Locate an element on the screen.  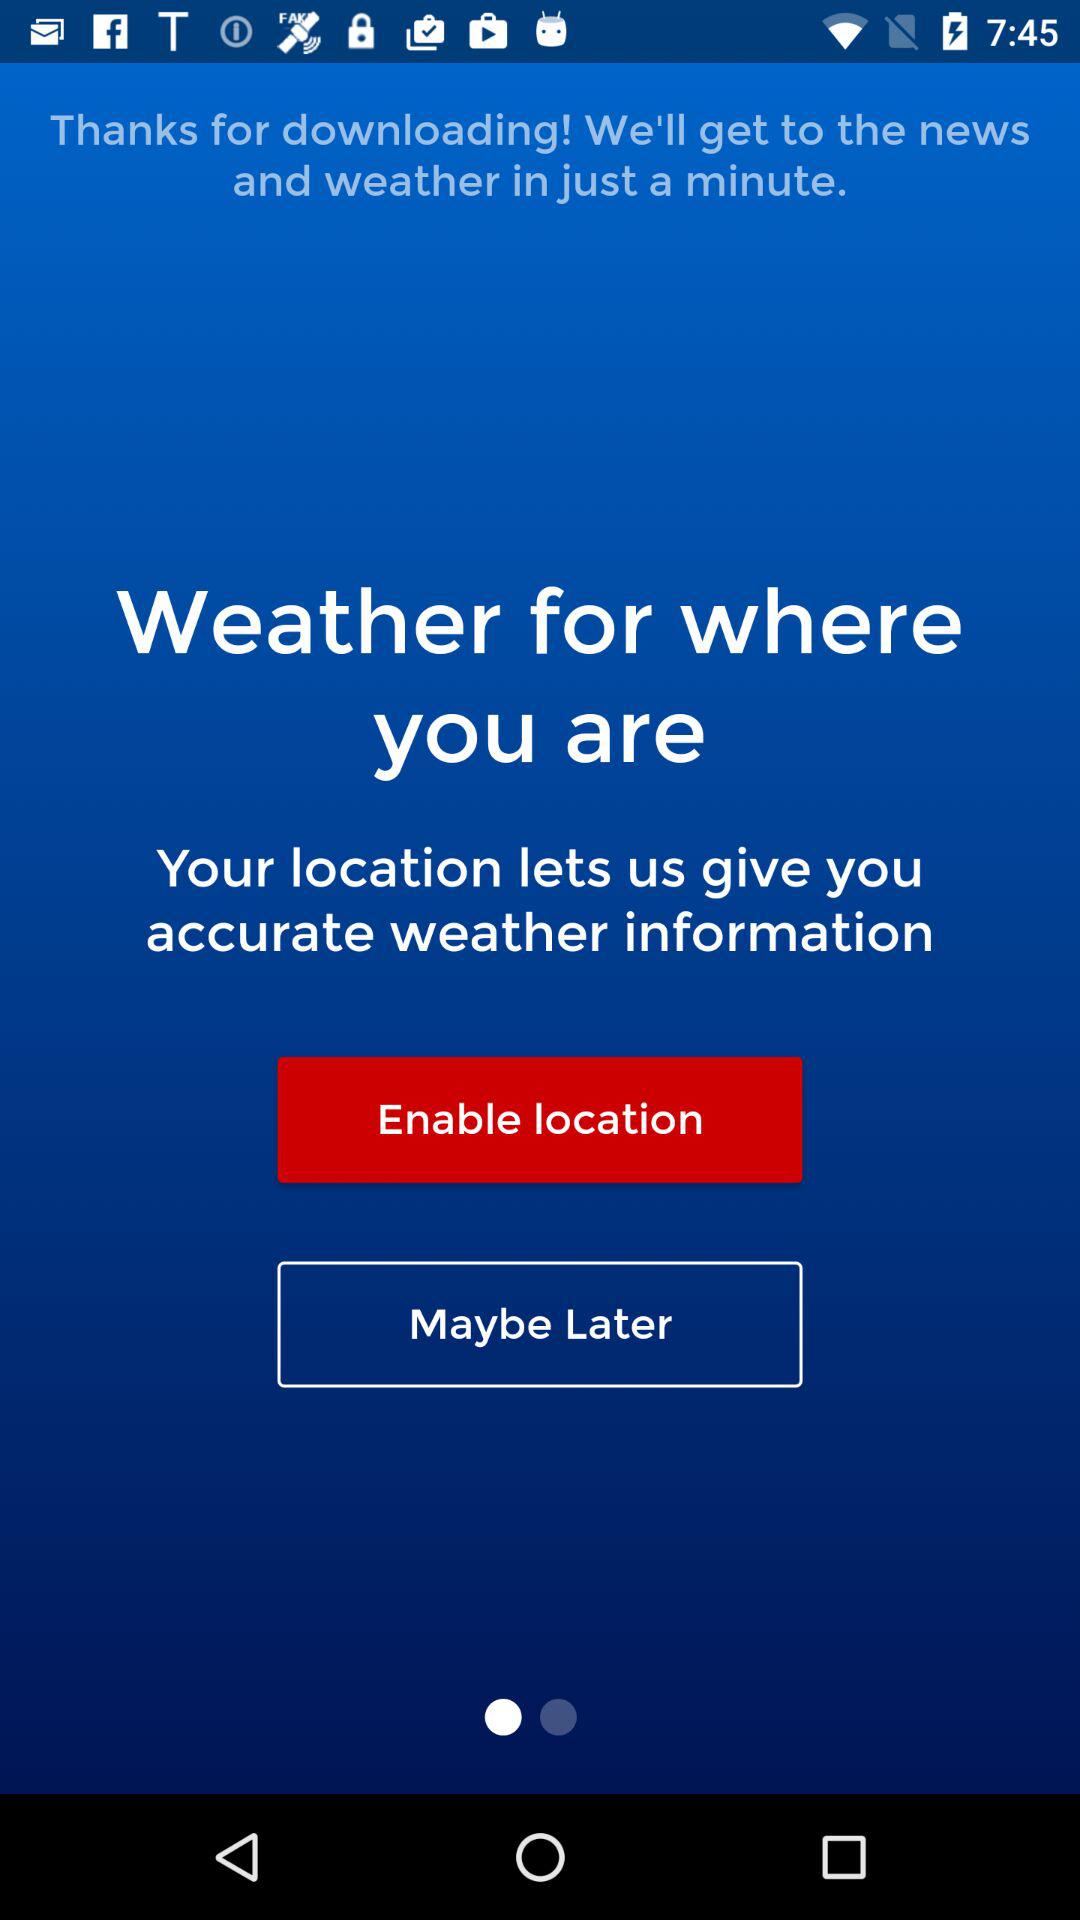
turn off item above maybe later item is located at coordinates (540, 1119).